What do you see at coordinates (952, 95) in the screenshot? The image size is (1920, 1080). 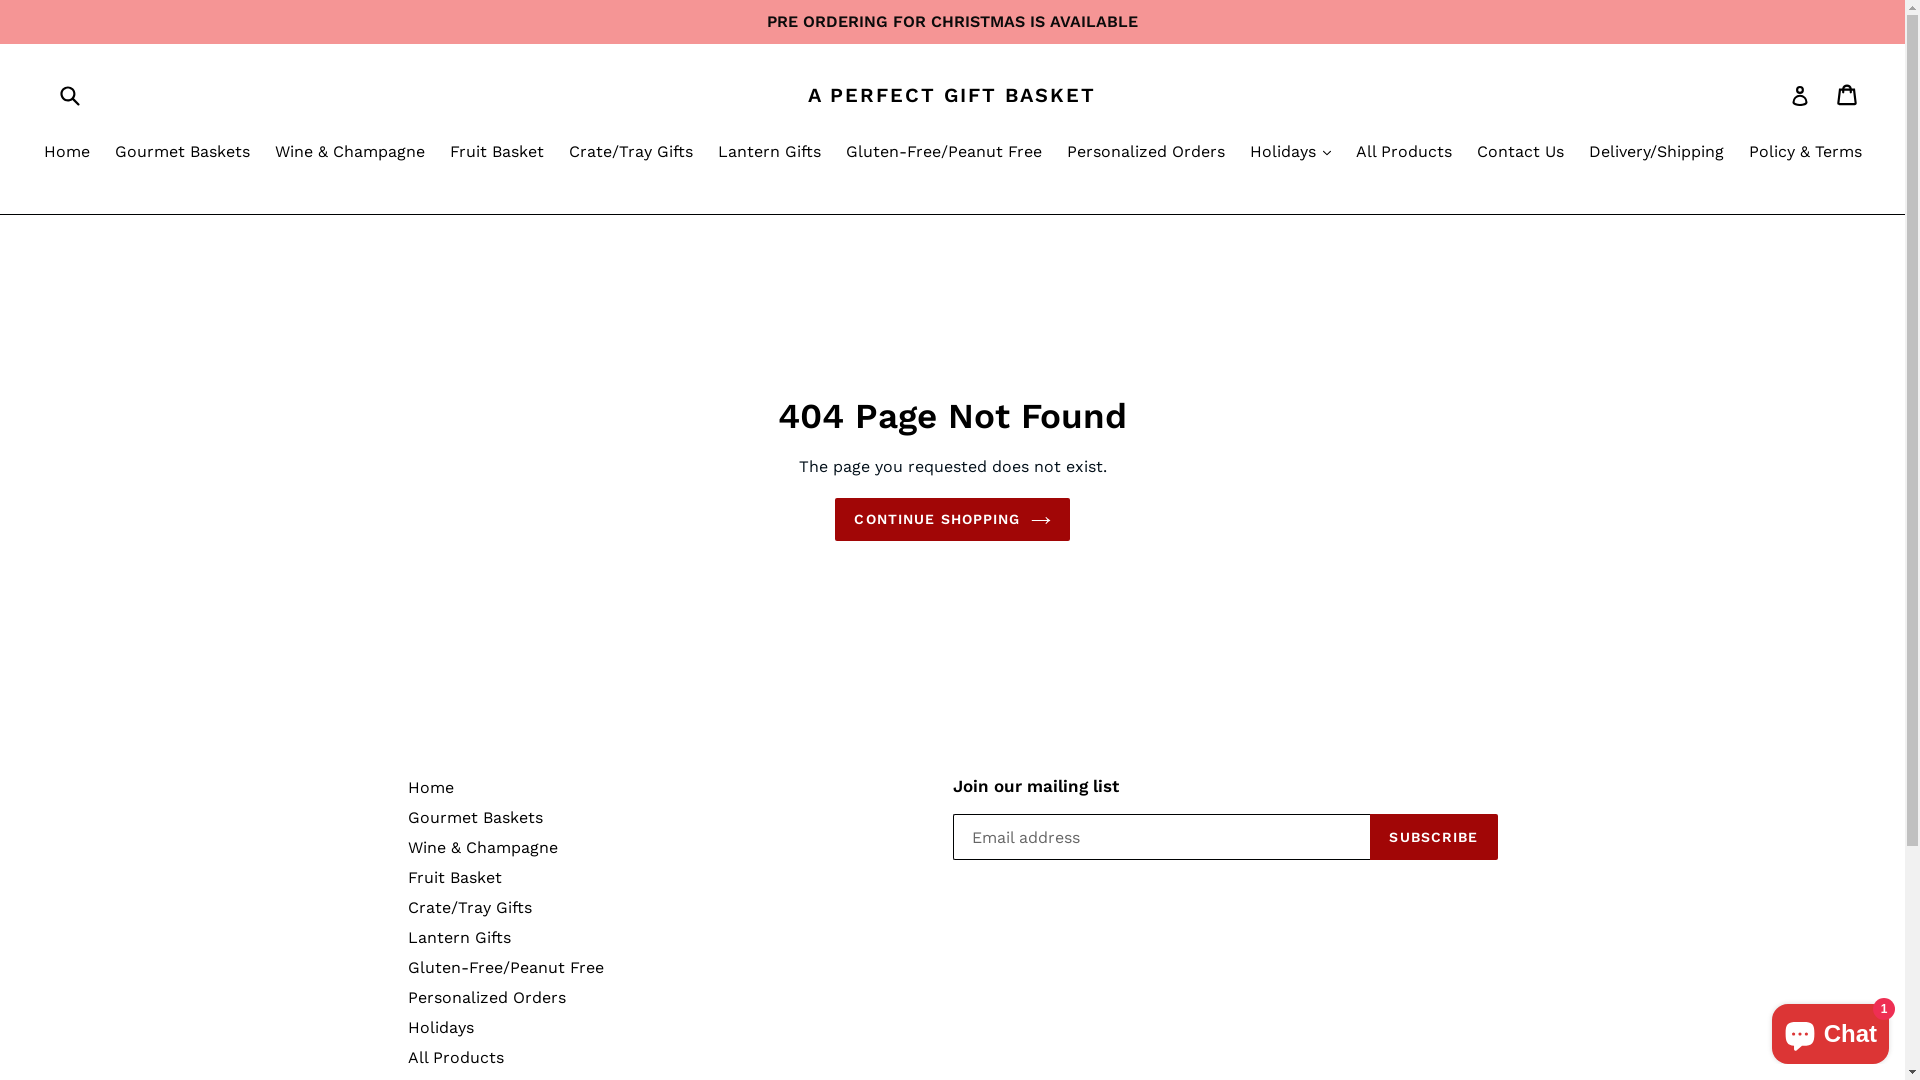 I see `A PERFECT GIFT BASKET` at bounding box center [952, 95].